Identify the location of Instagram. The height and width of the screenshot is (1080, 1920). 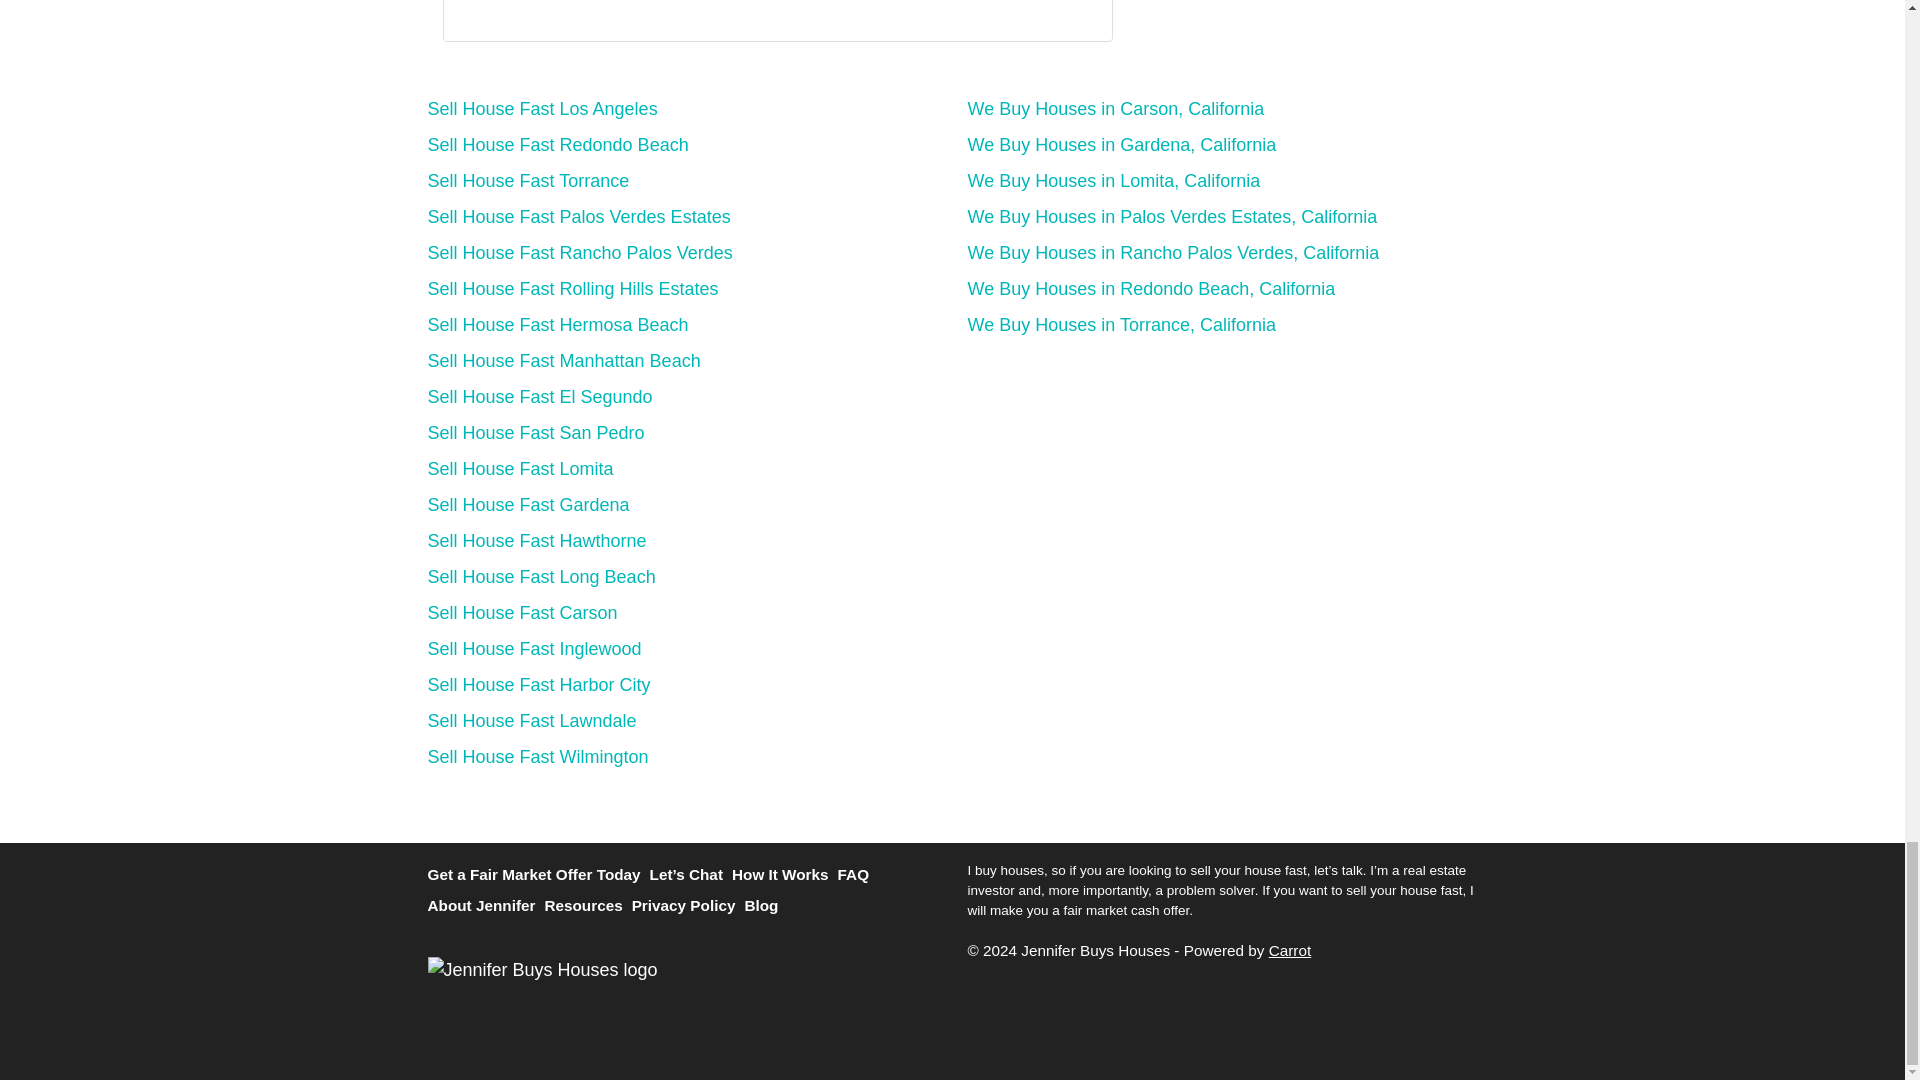
(590, 9).